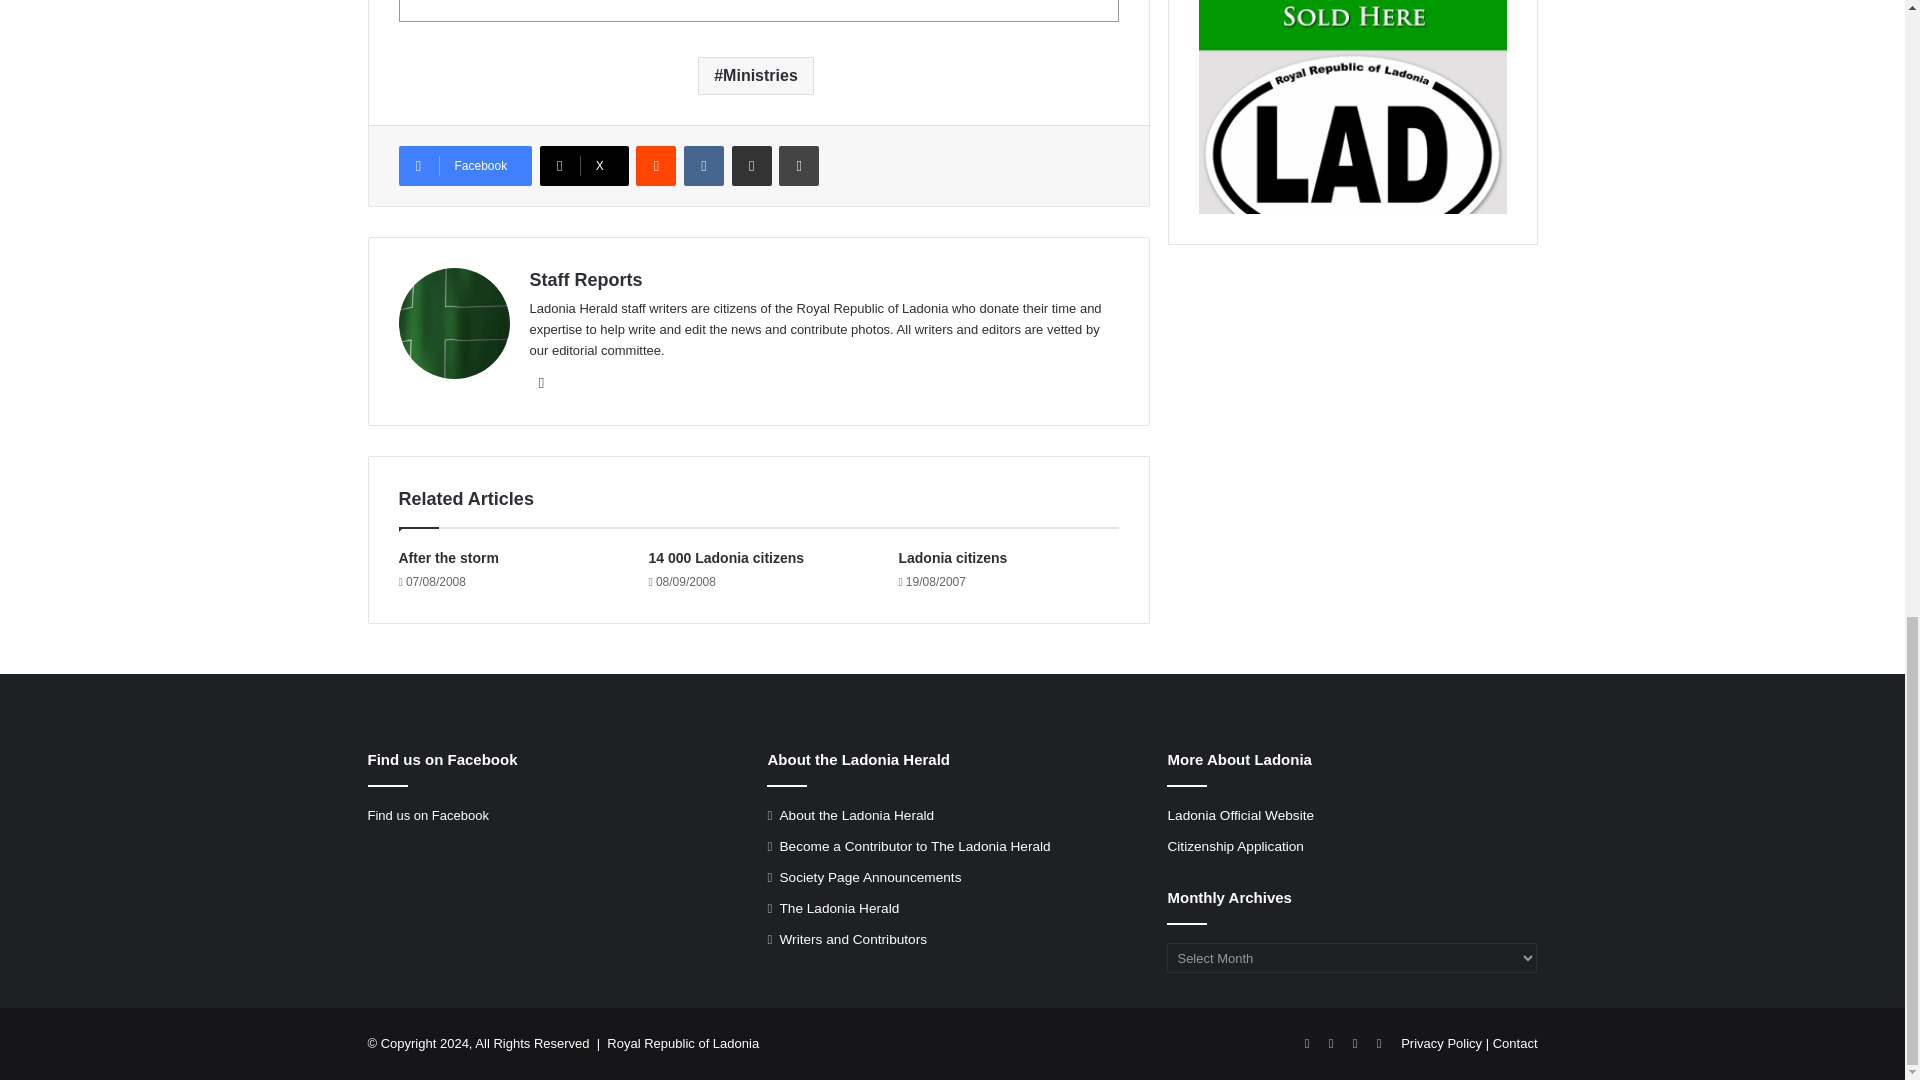 Image resolution: width=1920 pixels, height=1080 pixels. I want to click on After the storm, so click(447, 557).